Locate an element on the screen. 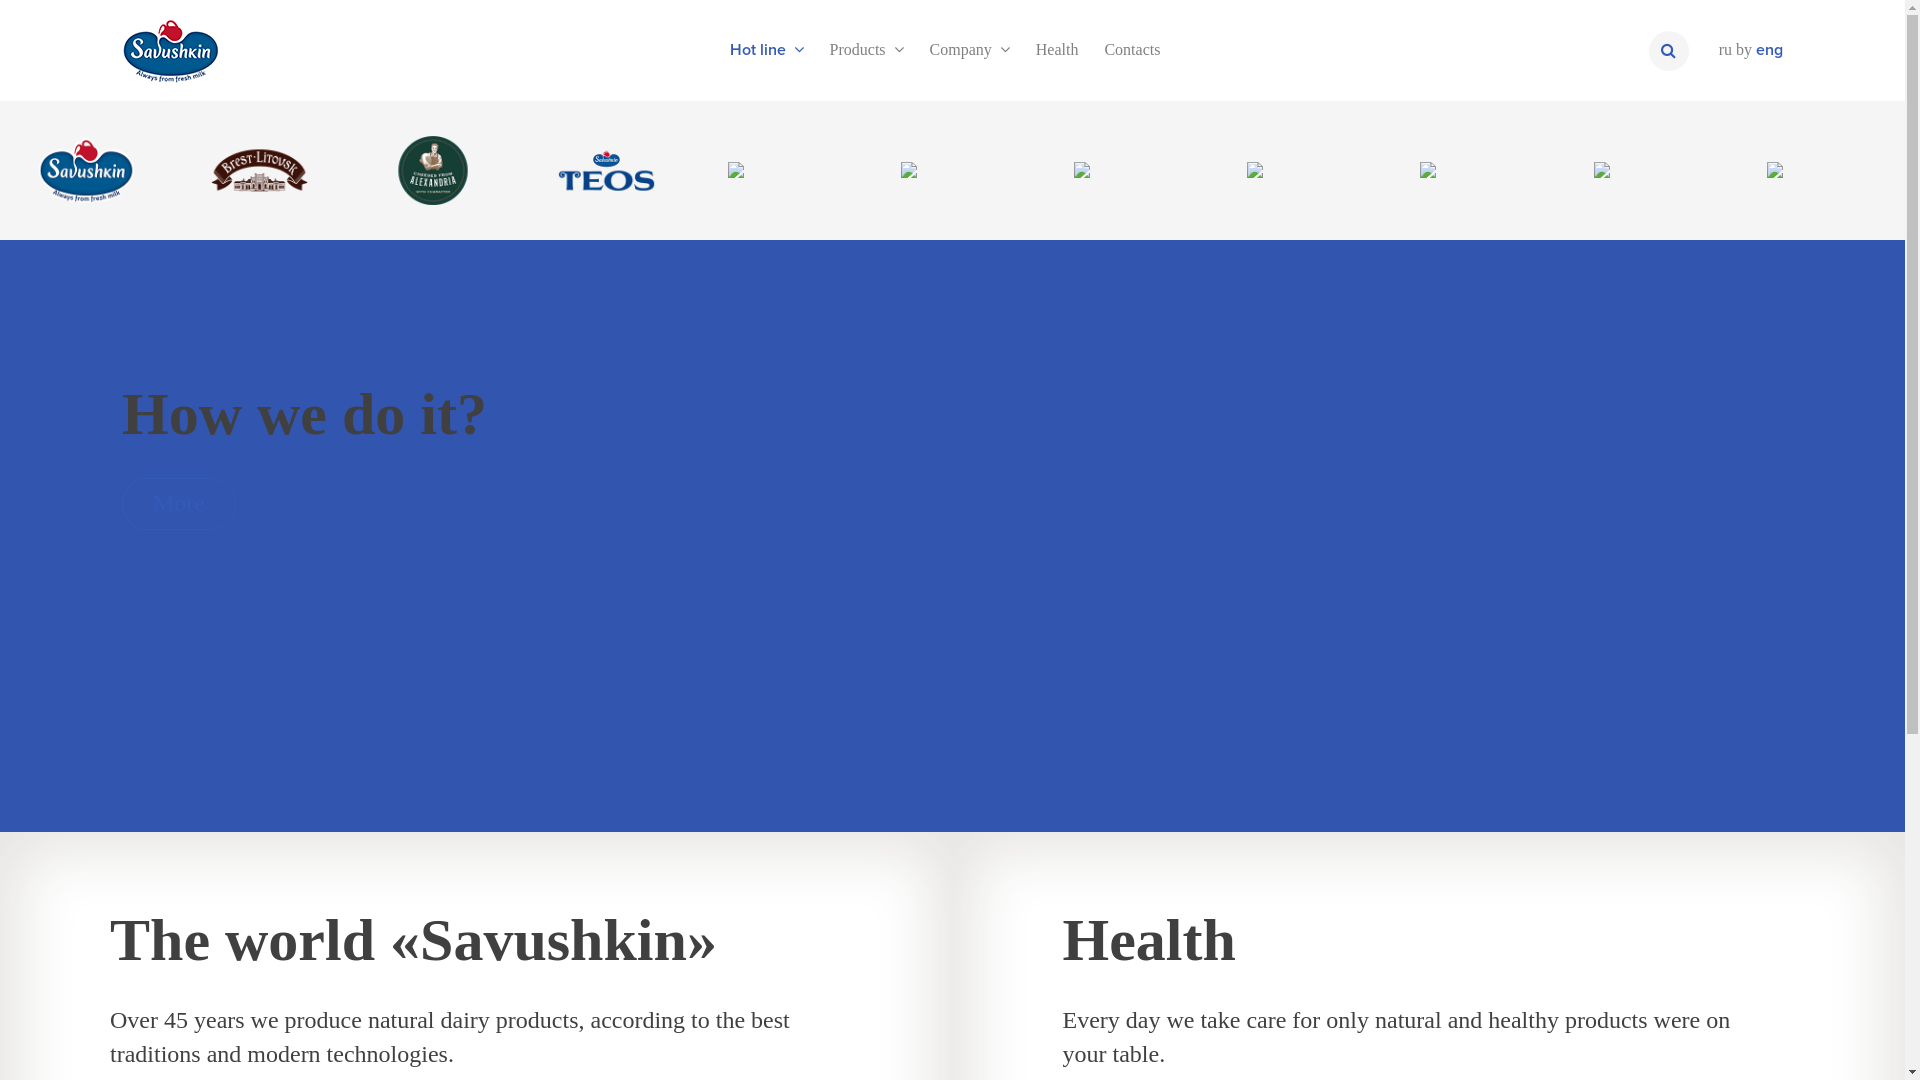  by is located at coordinates (1744, 50).